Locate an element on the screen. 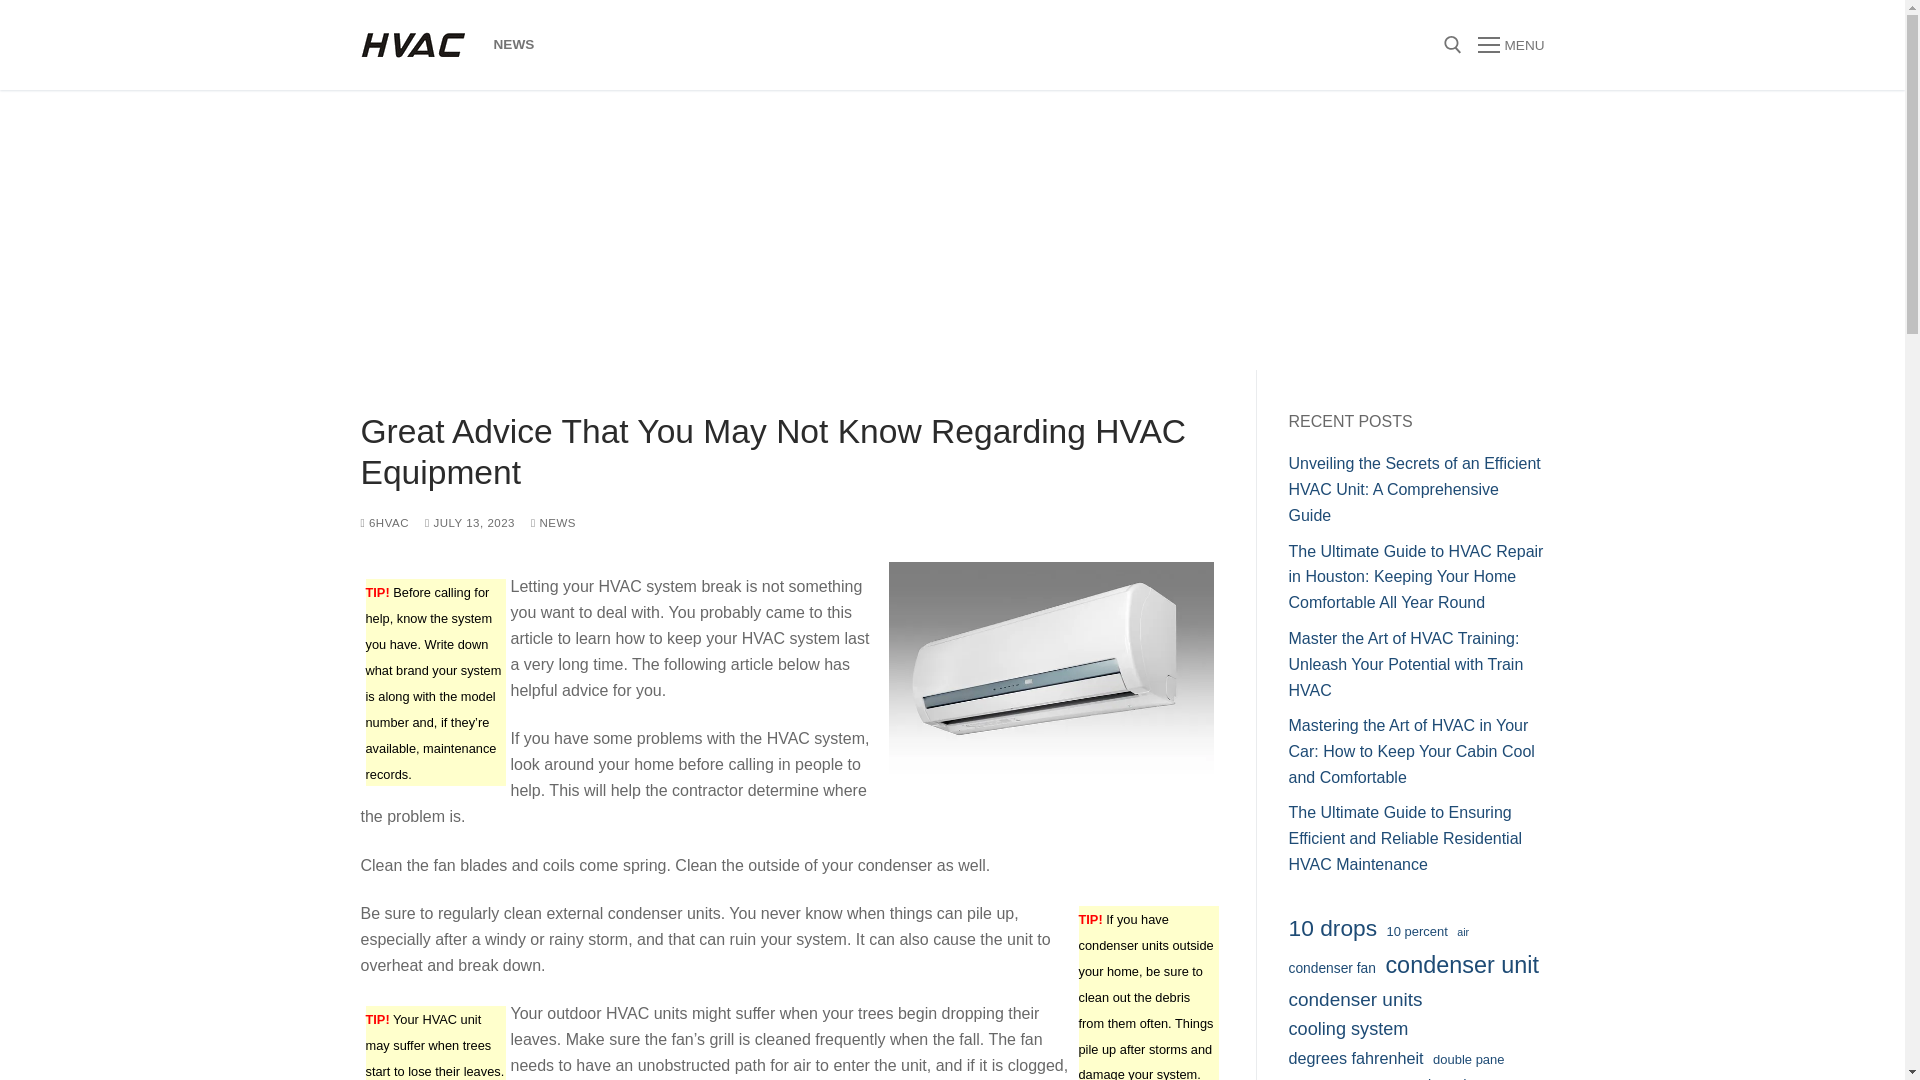 The width and height of the screenshot is (1920, 1080). 10 drops is located at coordinates (1332, 928).